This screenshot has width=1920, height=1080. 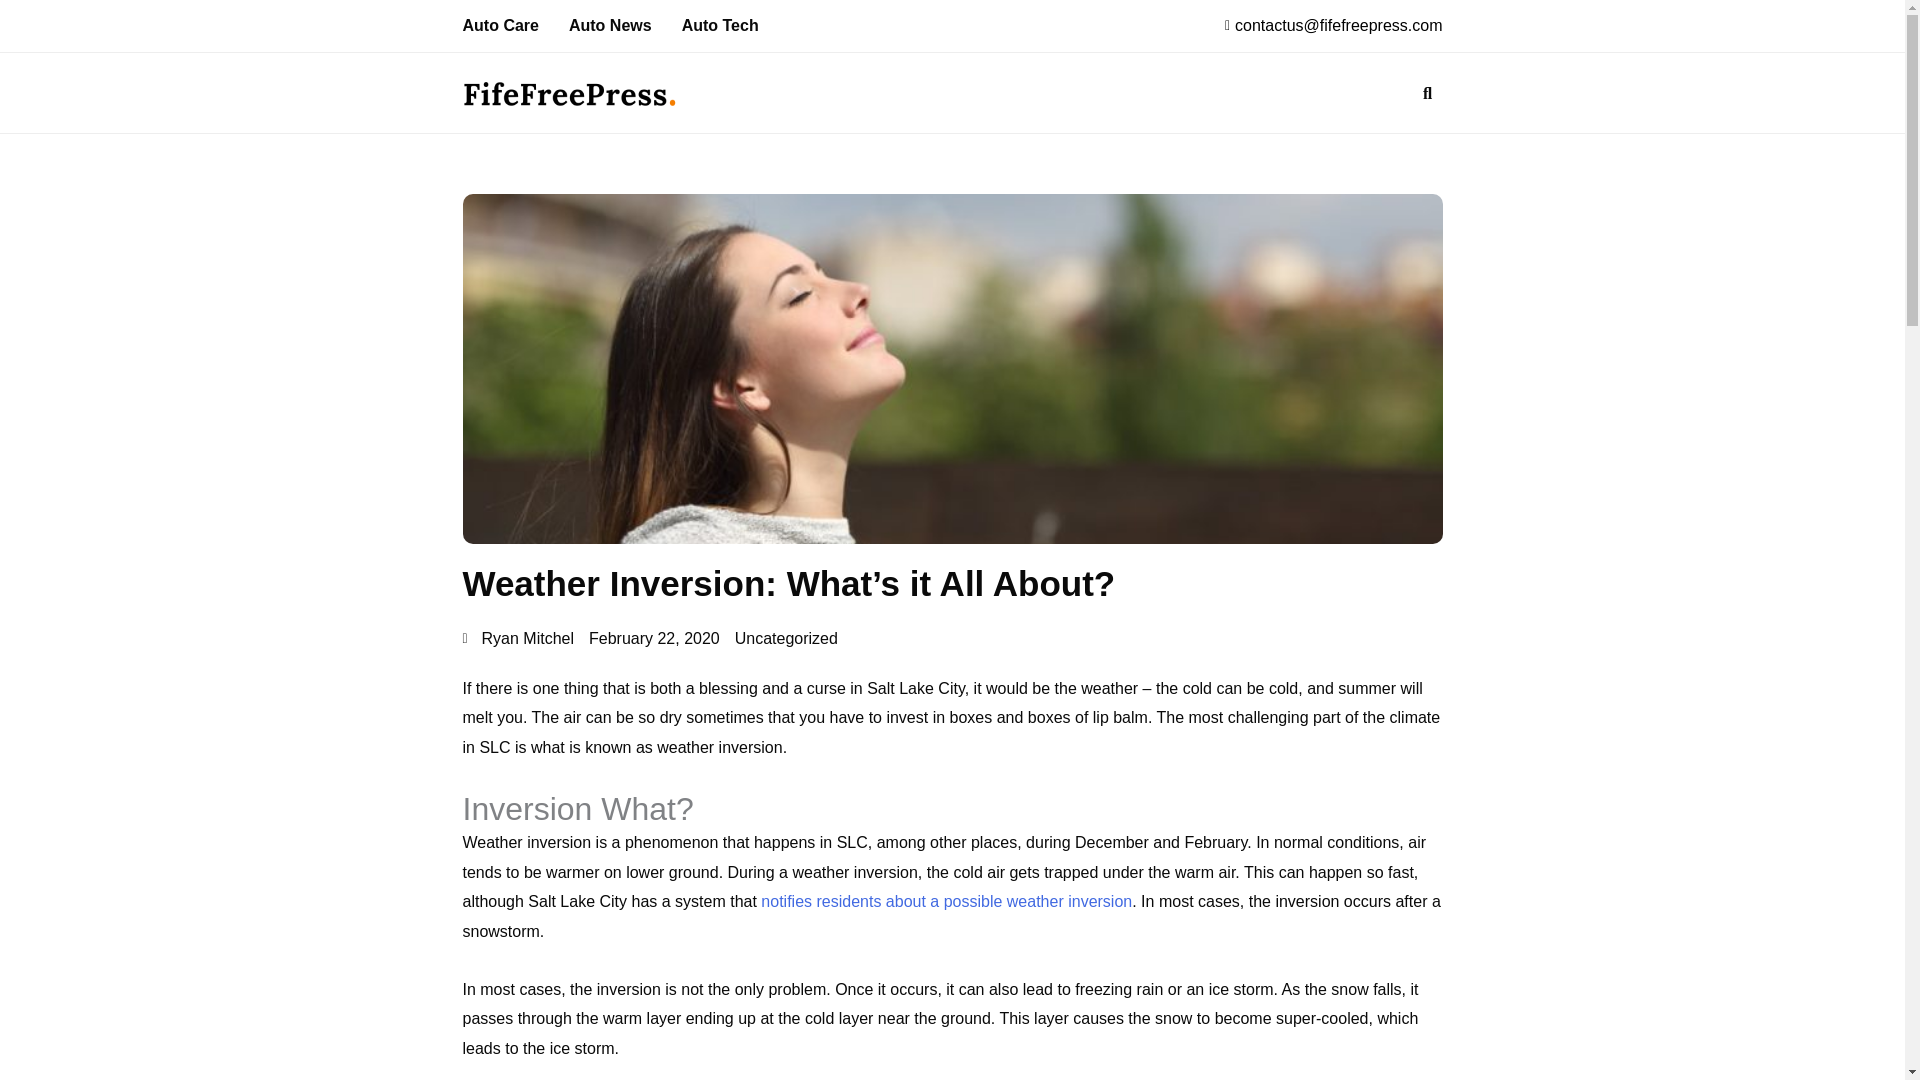 What do you see at coordinates (786, 638) in the screenshot?
I see `Uncategorized` at bounding box center [786, 638].